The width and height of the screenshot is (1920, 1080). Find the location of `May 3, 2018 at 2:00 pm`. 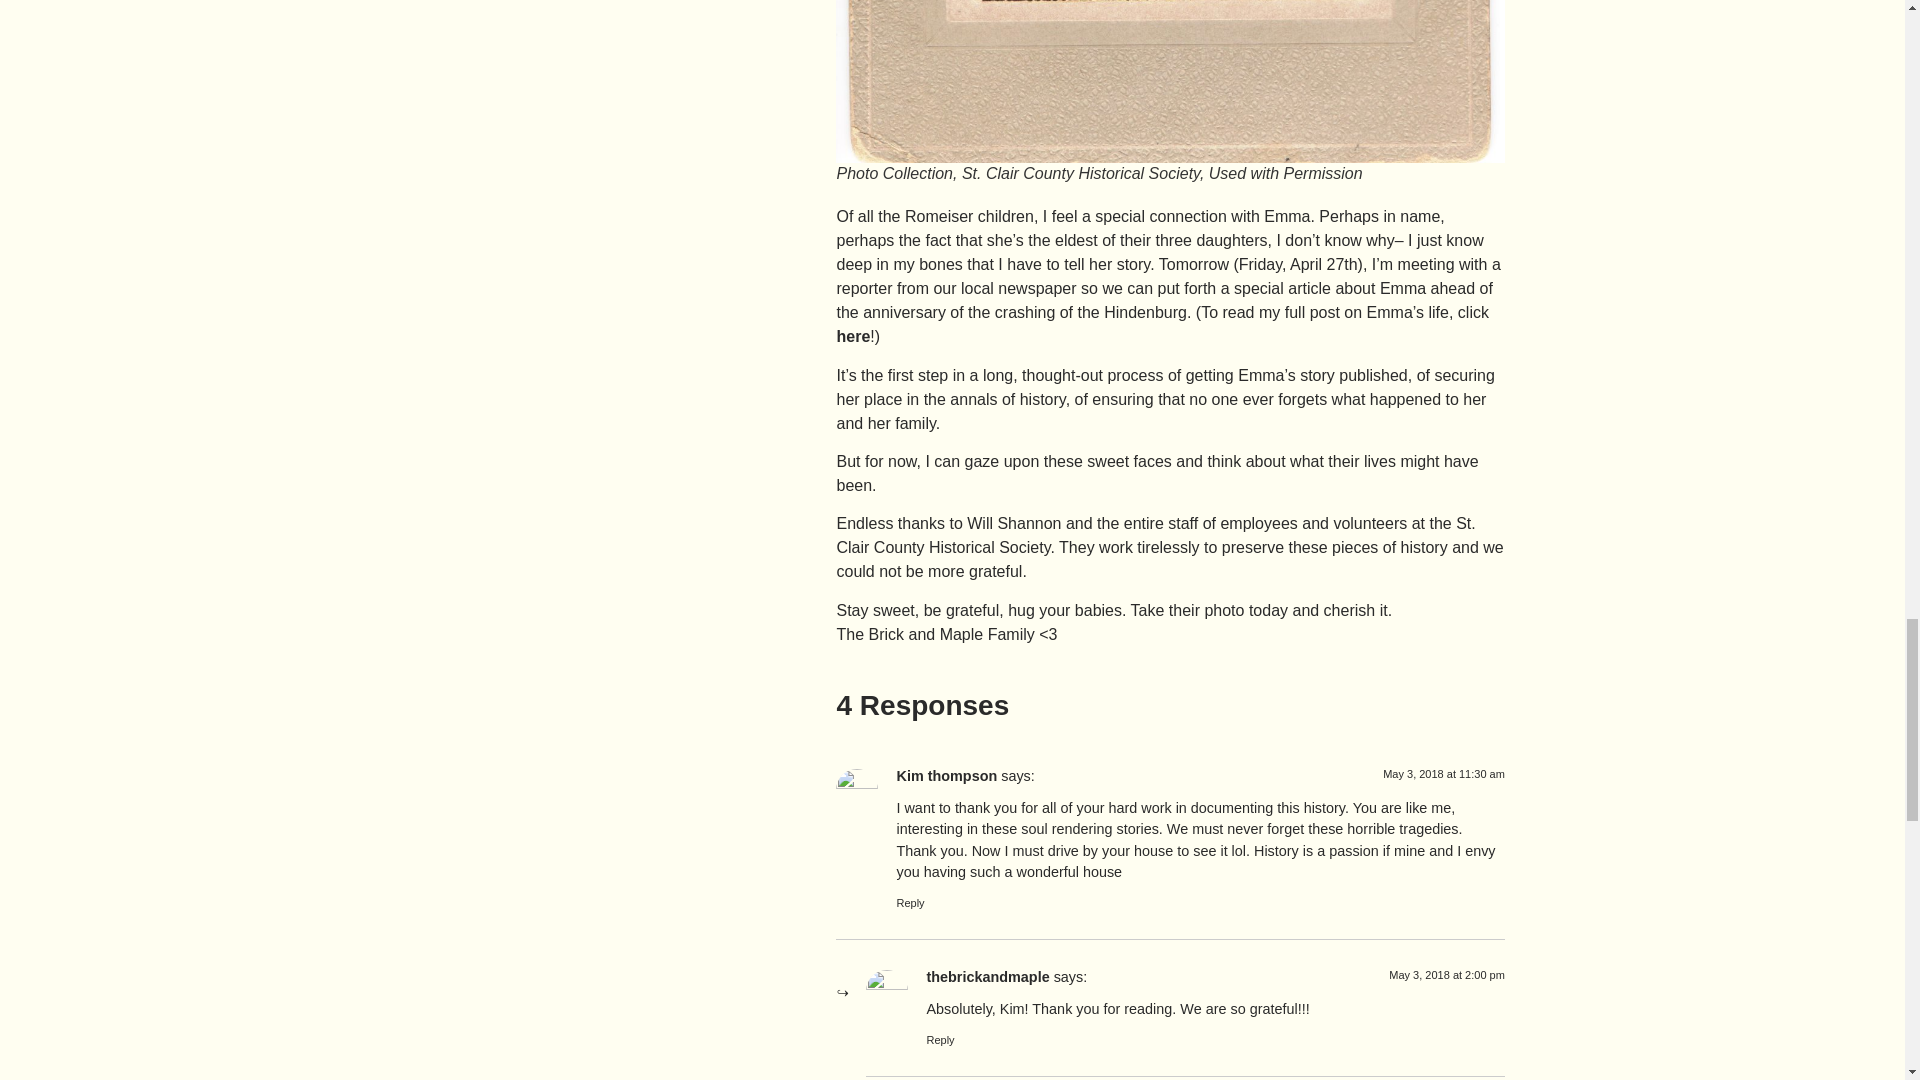

May 3, 2018 at 2:00 pm is located at coordinates (1446, 974).